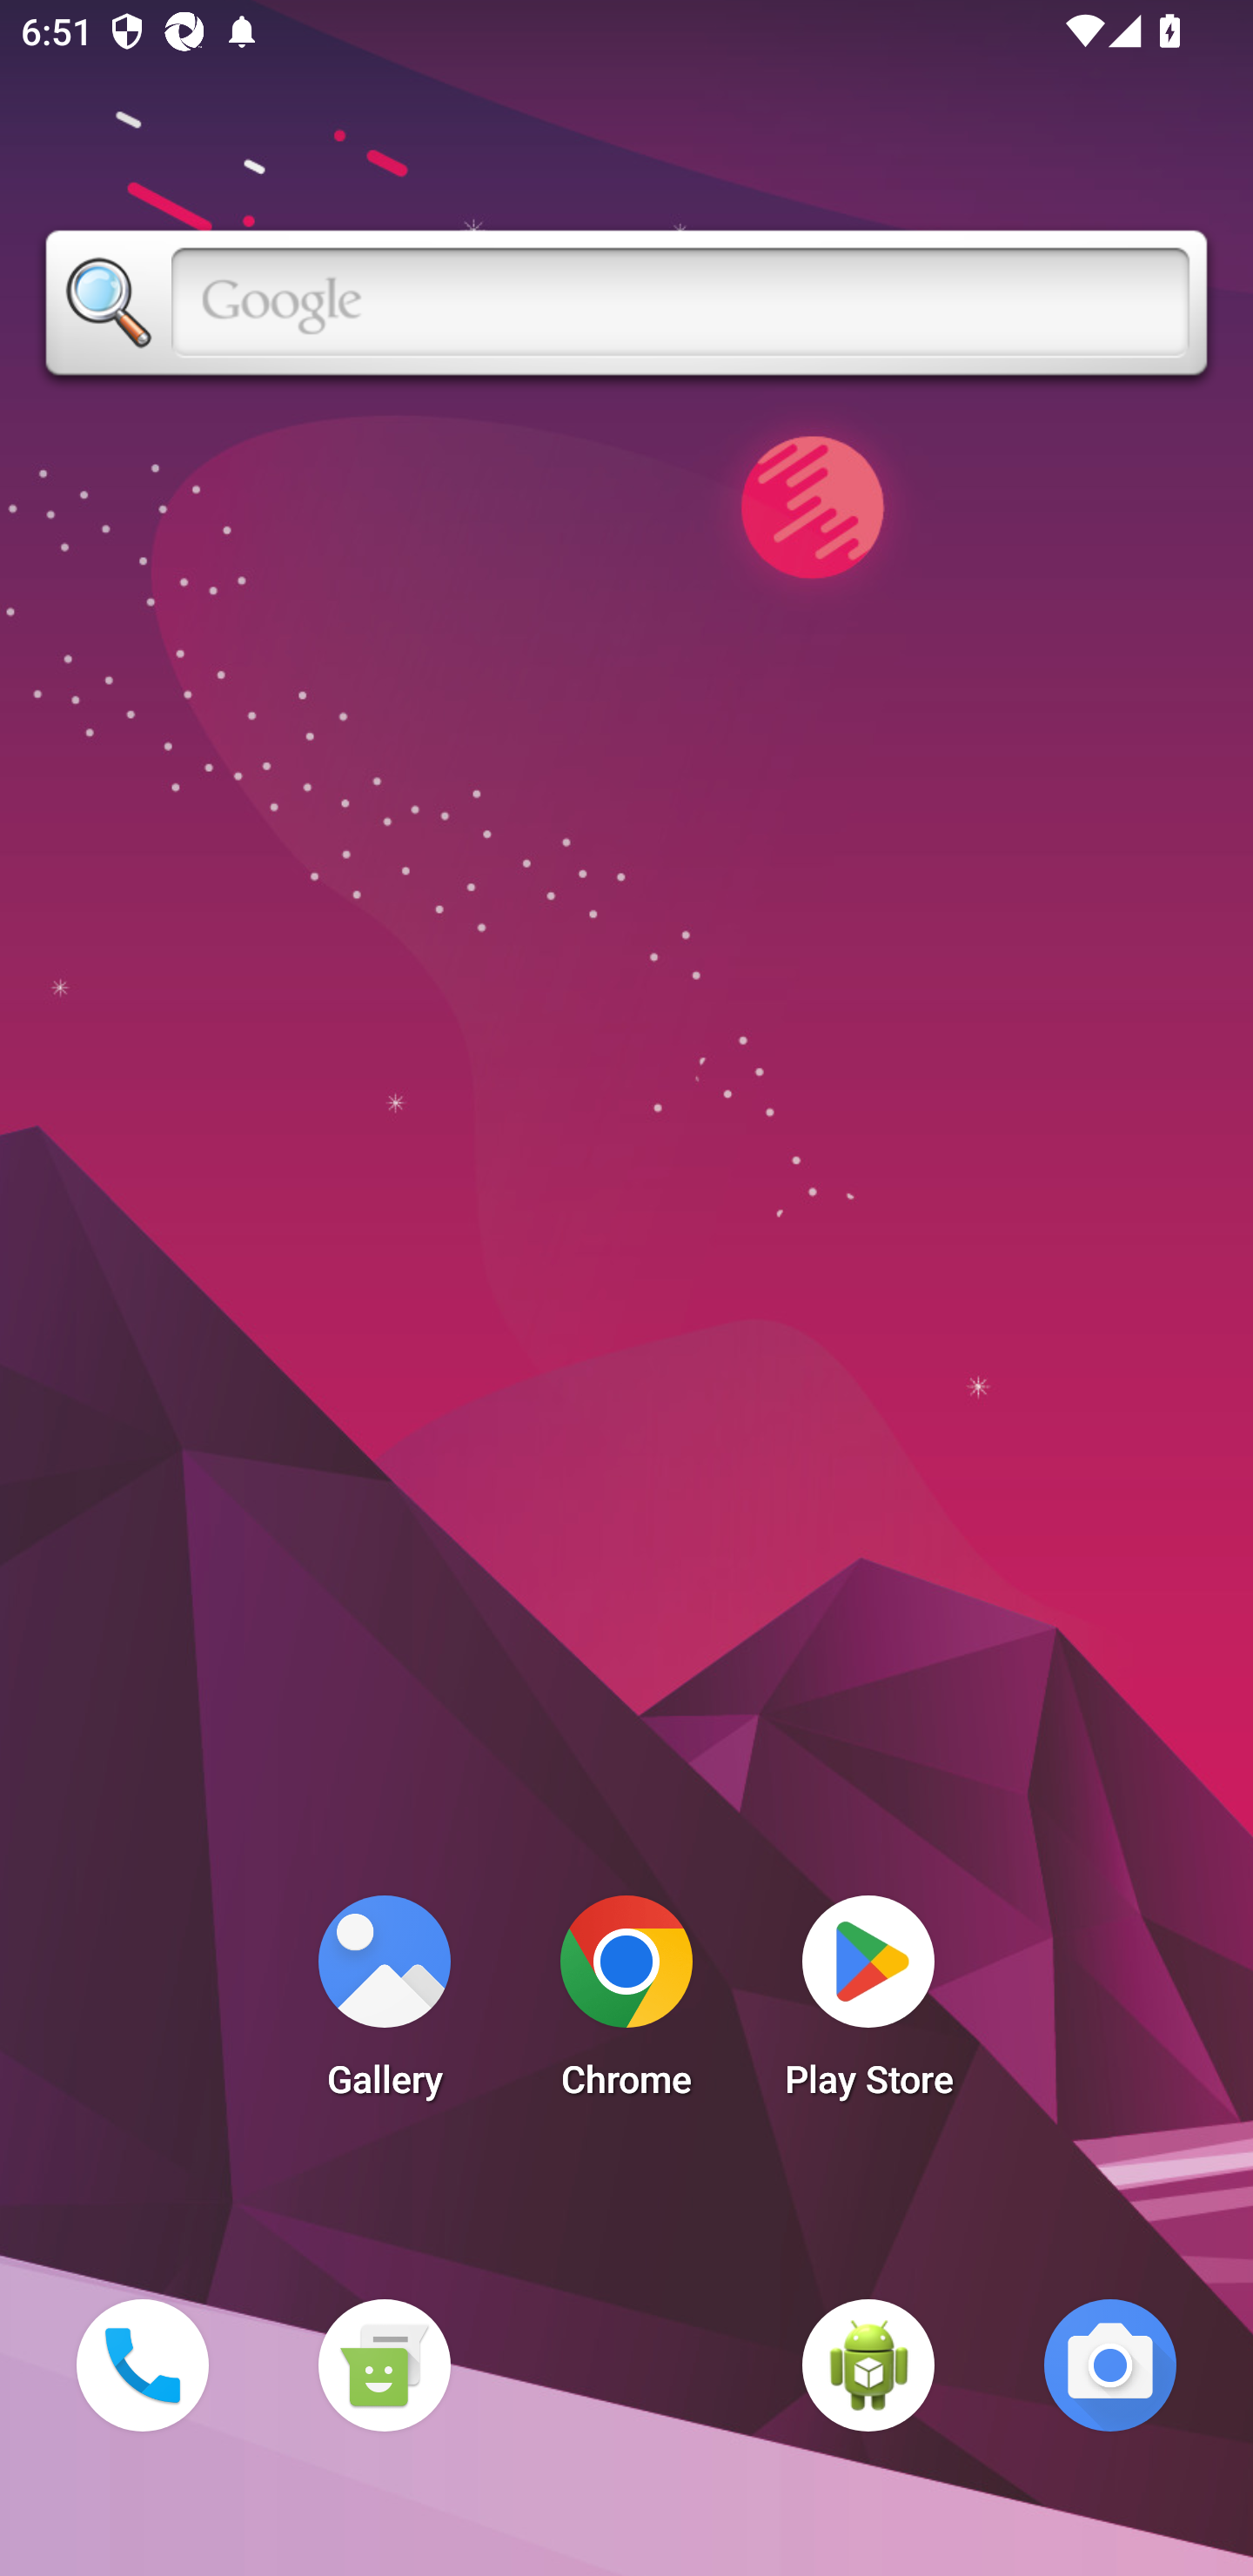 This screenshot has height=2576, width=1253. Describe the element at coordinates (868, 2365) in the screenshot. I see `WebView Browser Tester` at that location.